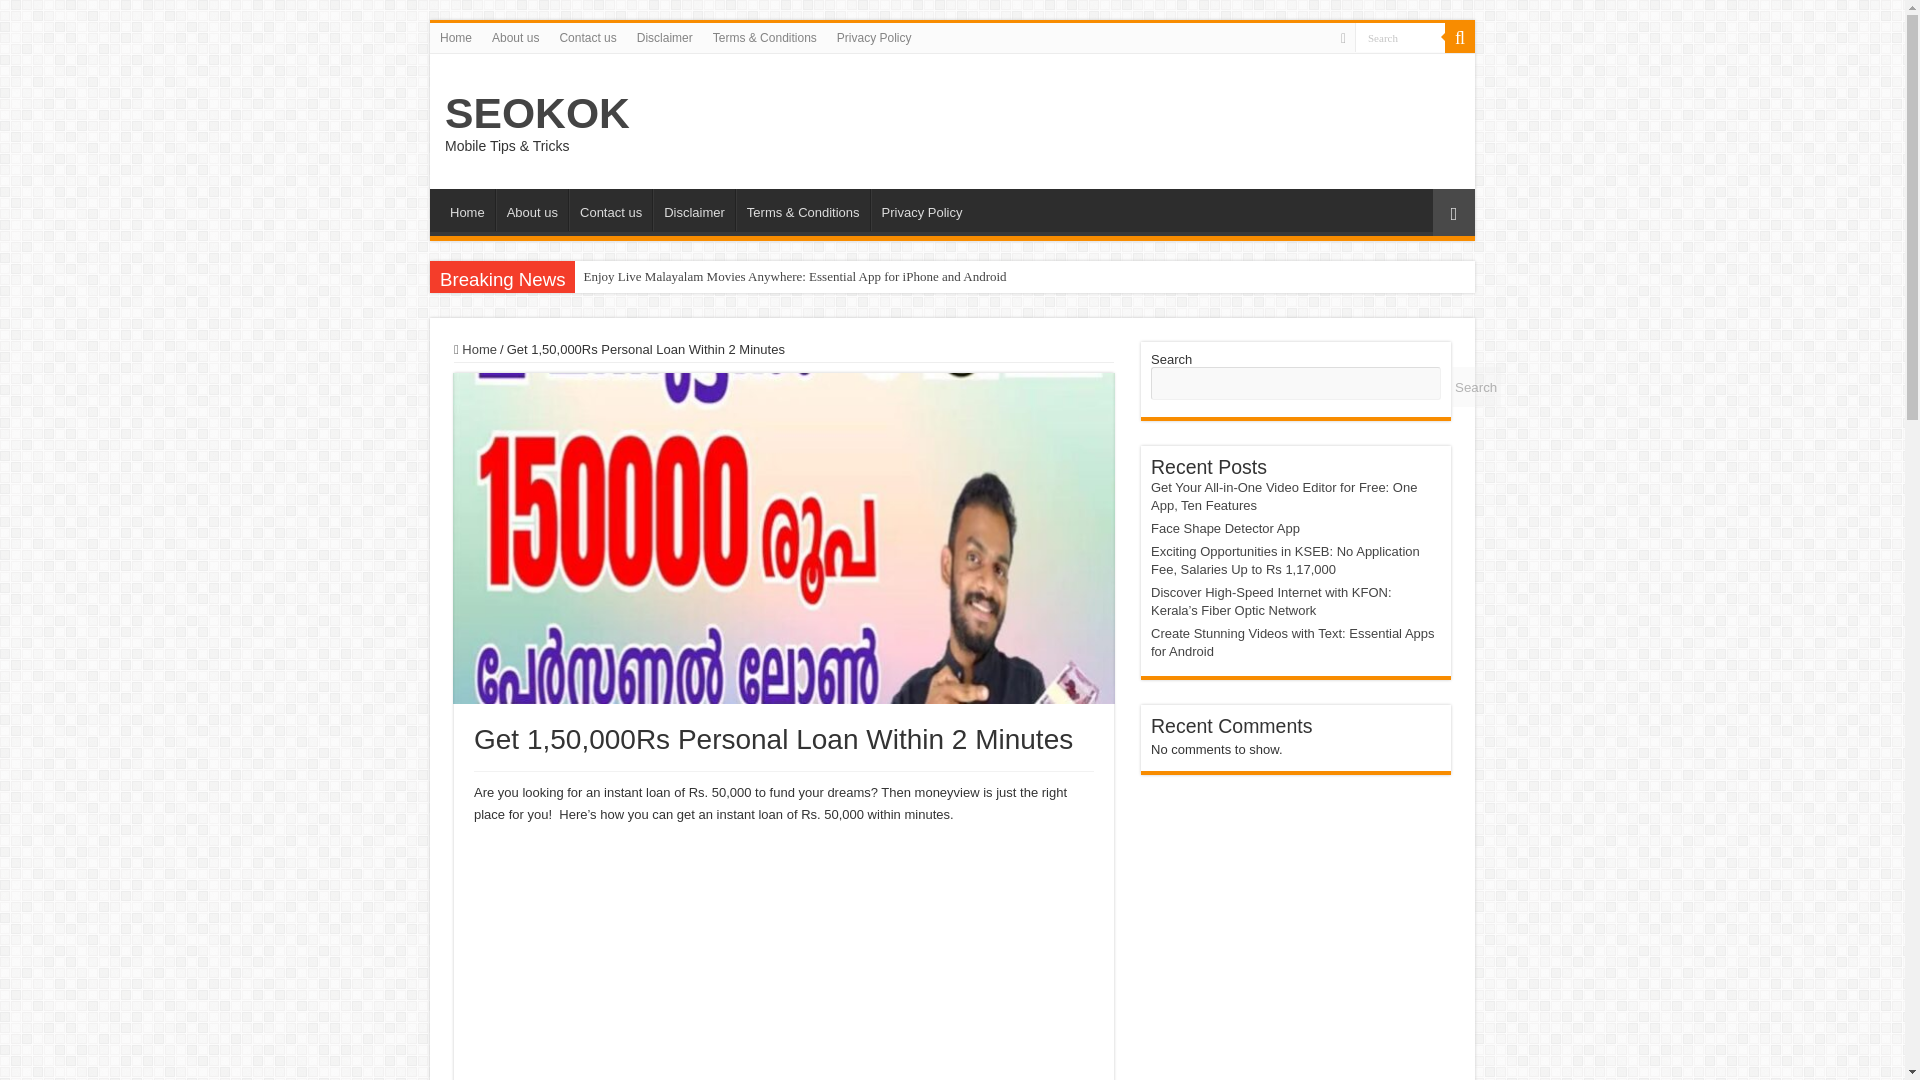 This screenshot has width=1920, height=1080. Describe the element at coordinates (456, 37) in the screenshot. I see `Home` at that location.